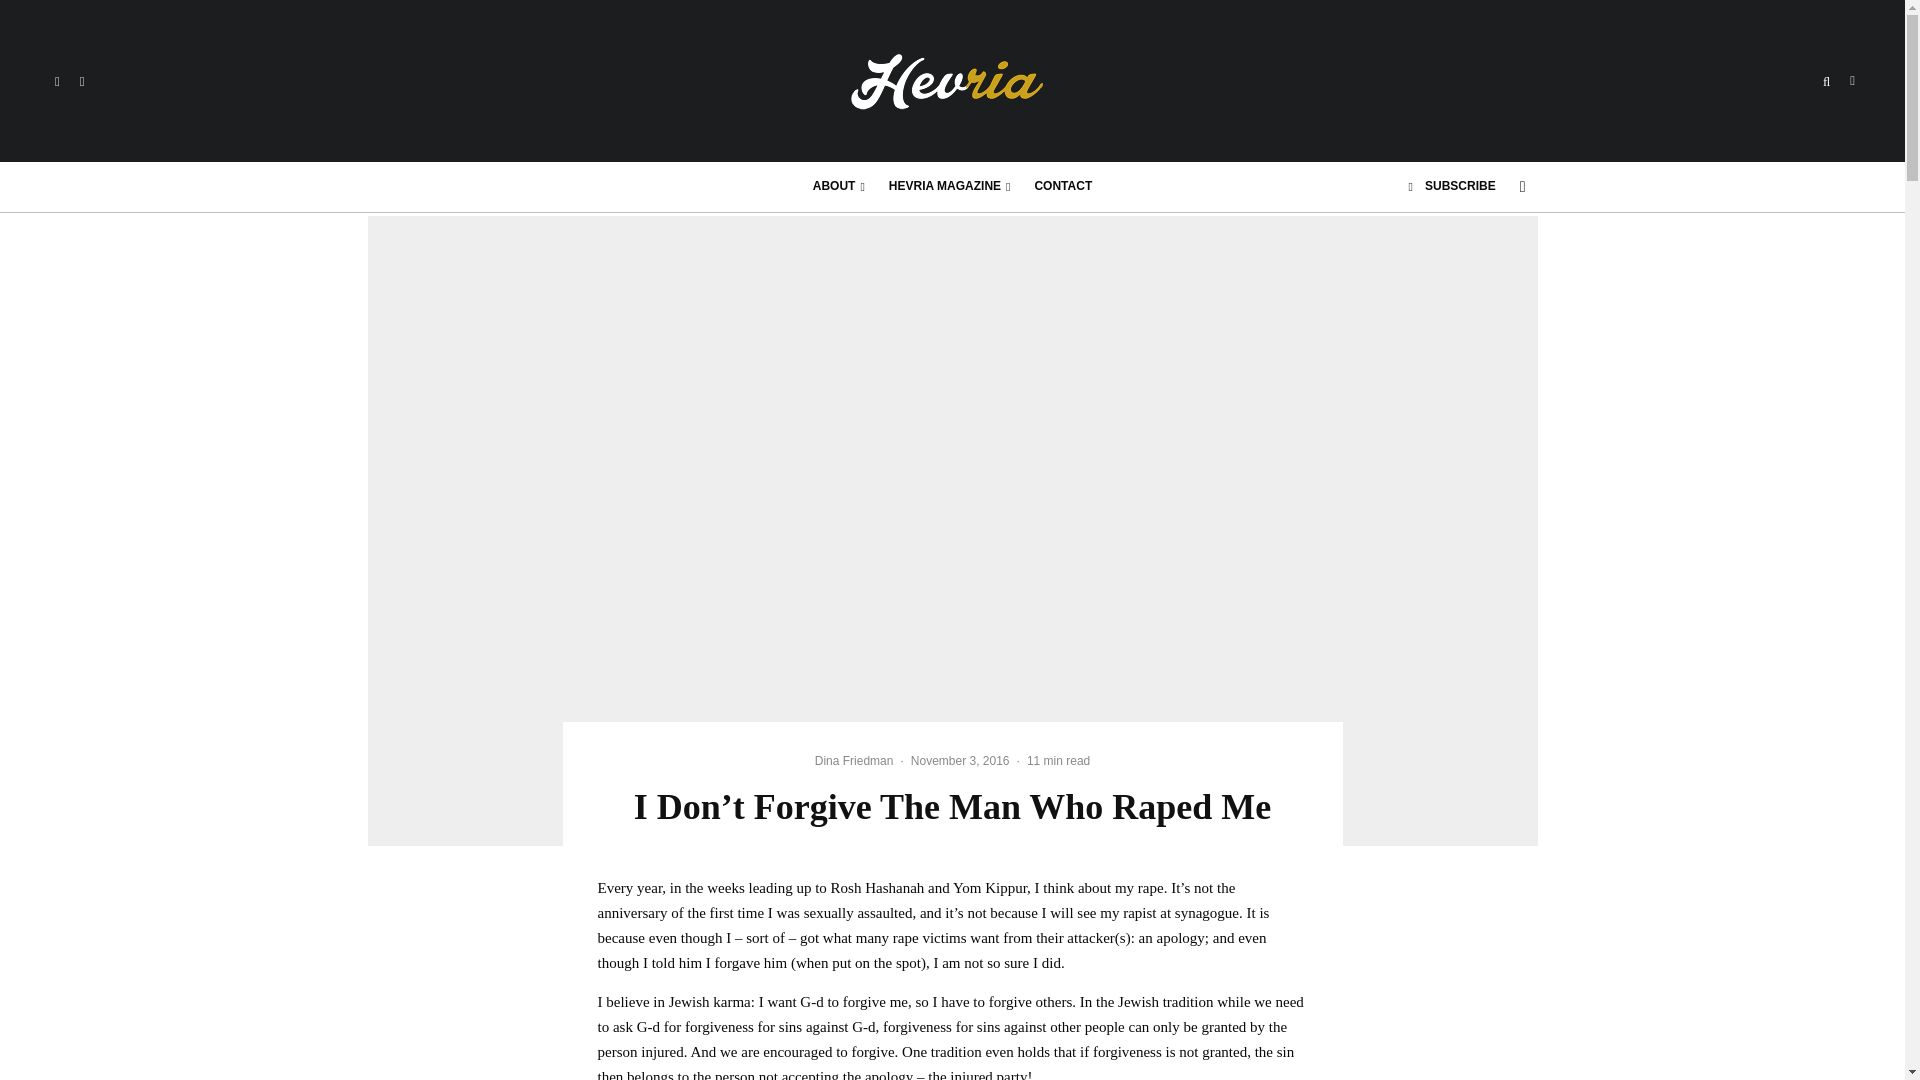 This screenshot has height=1080, width=1920. I want to click on HEVRIA MAGAZINE, so click(950, 186).